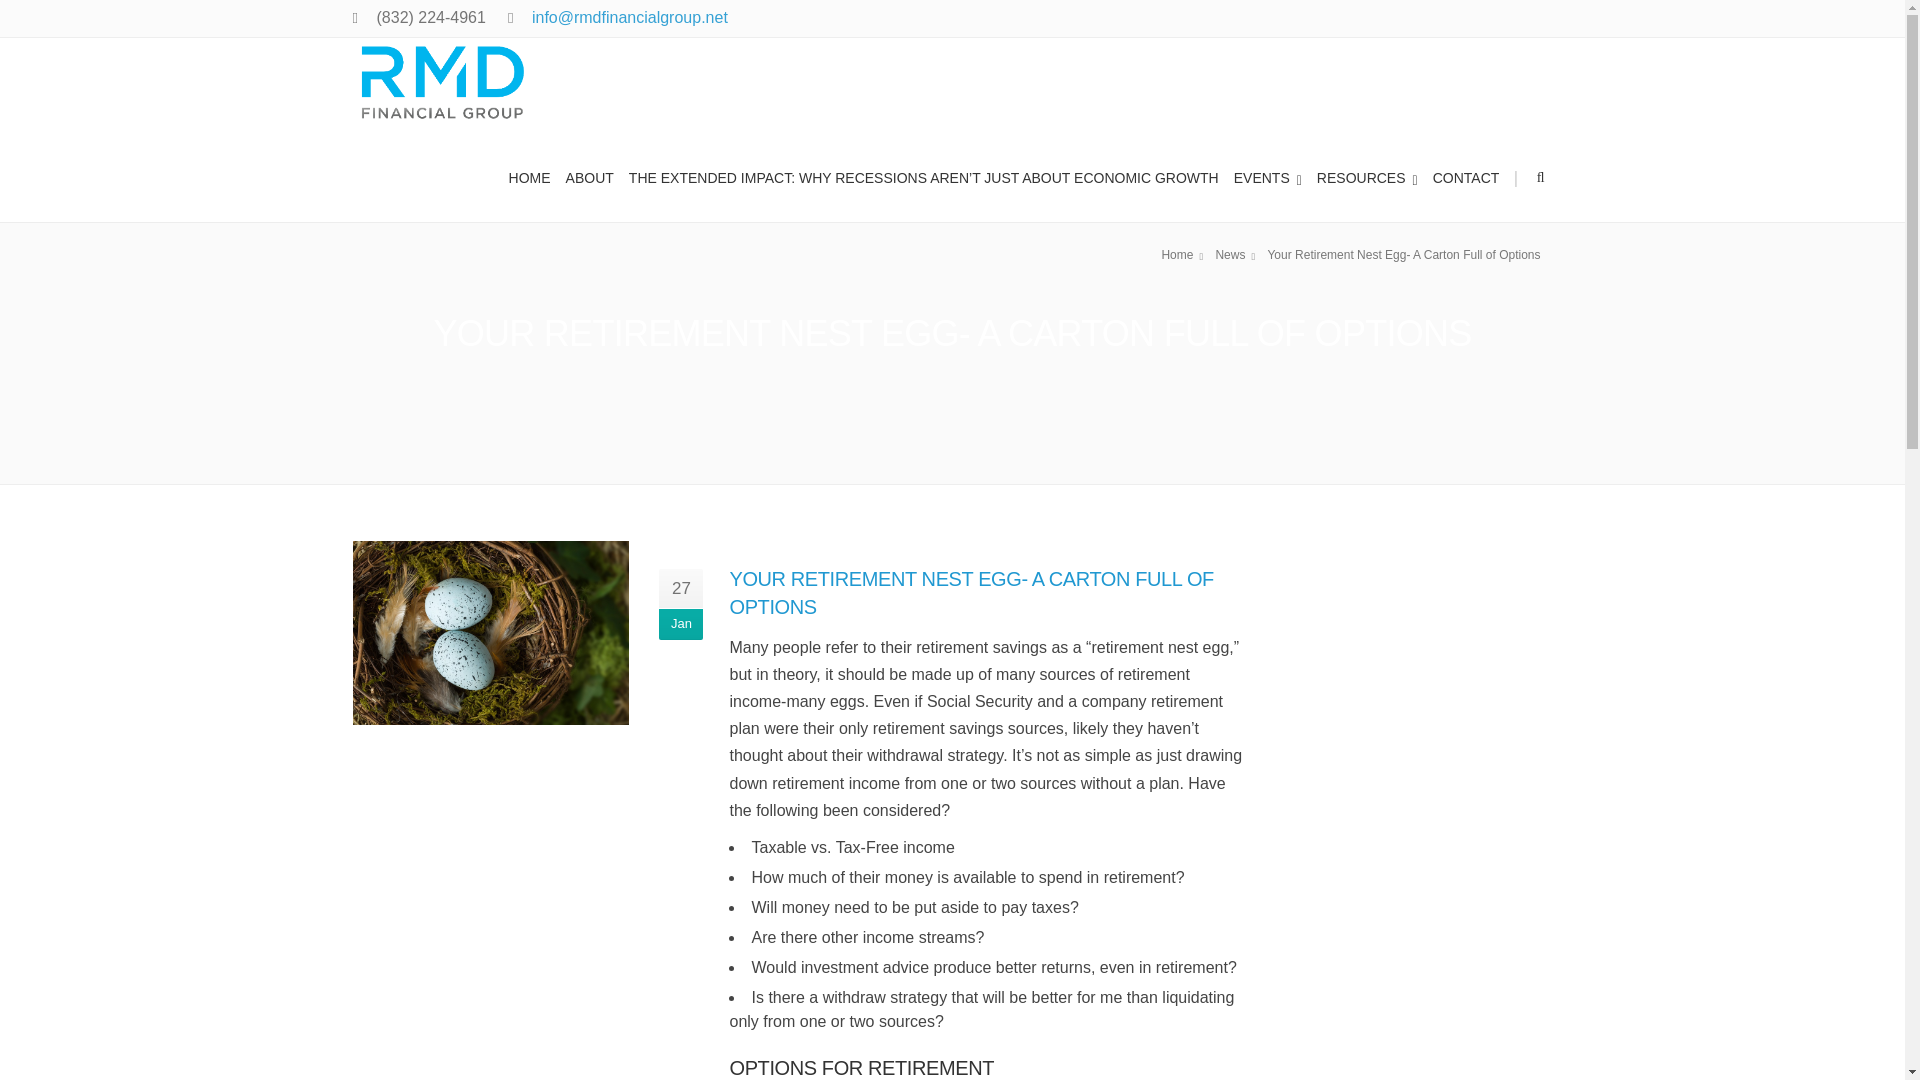 The width and height of the screenshot is (1920, 1080). I want to click on YOUR RETIREMENT NEST EGG- A CARTON FULL OF OPTIONS, so click(971, 592).